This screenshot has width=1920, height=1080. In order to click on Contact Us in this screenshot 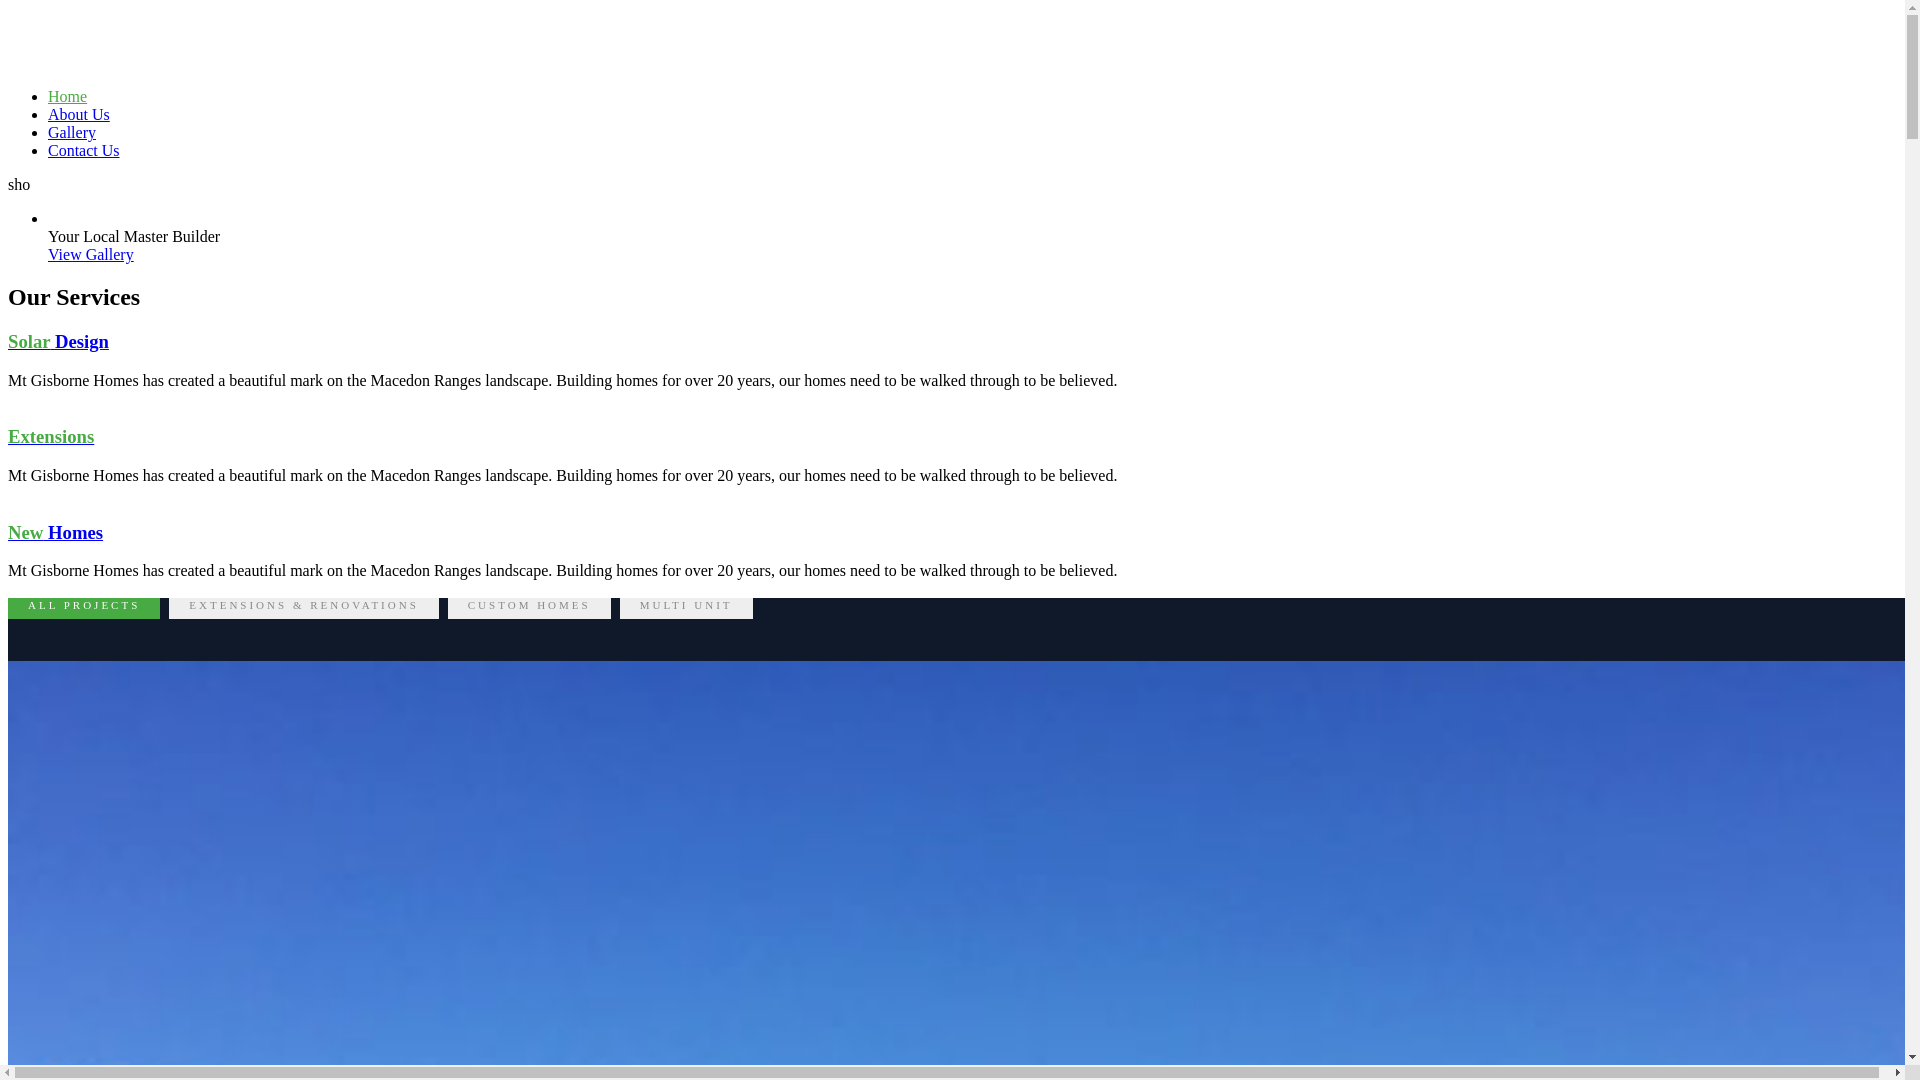, I will do `click(84, 150)`.